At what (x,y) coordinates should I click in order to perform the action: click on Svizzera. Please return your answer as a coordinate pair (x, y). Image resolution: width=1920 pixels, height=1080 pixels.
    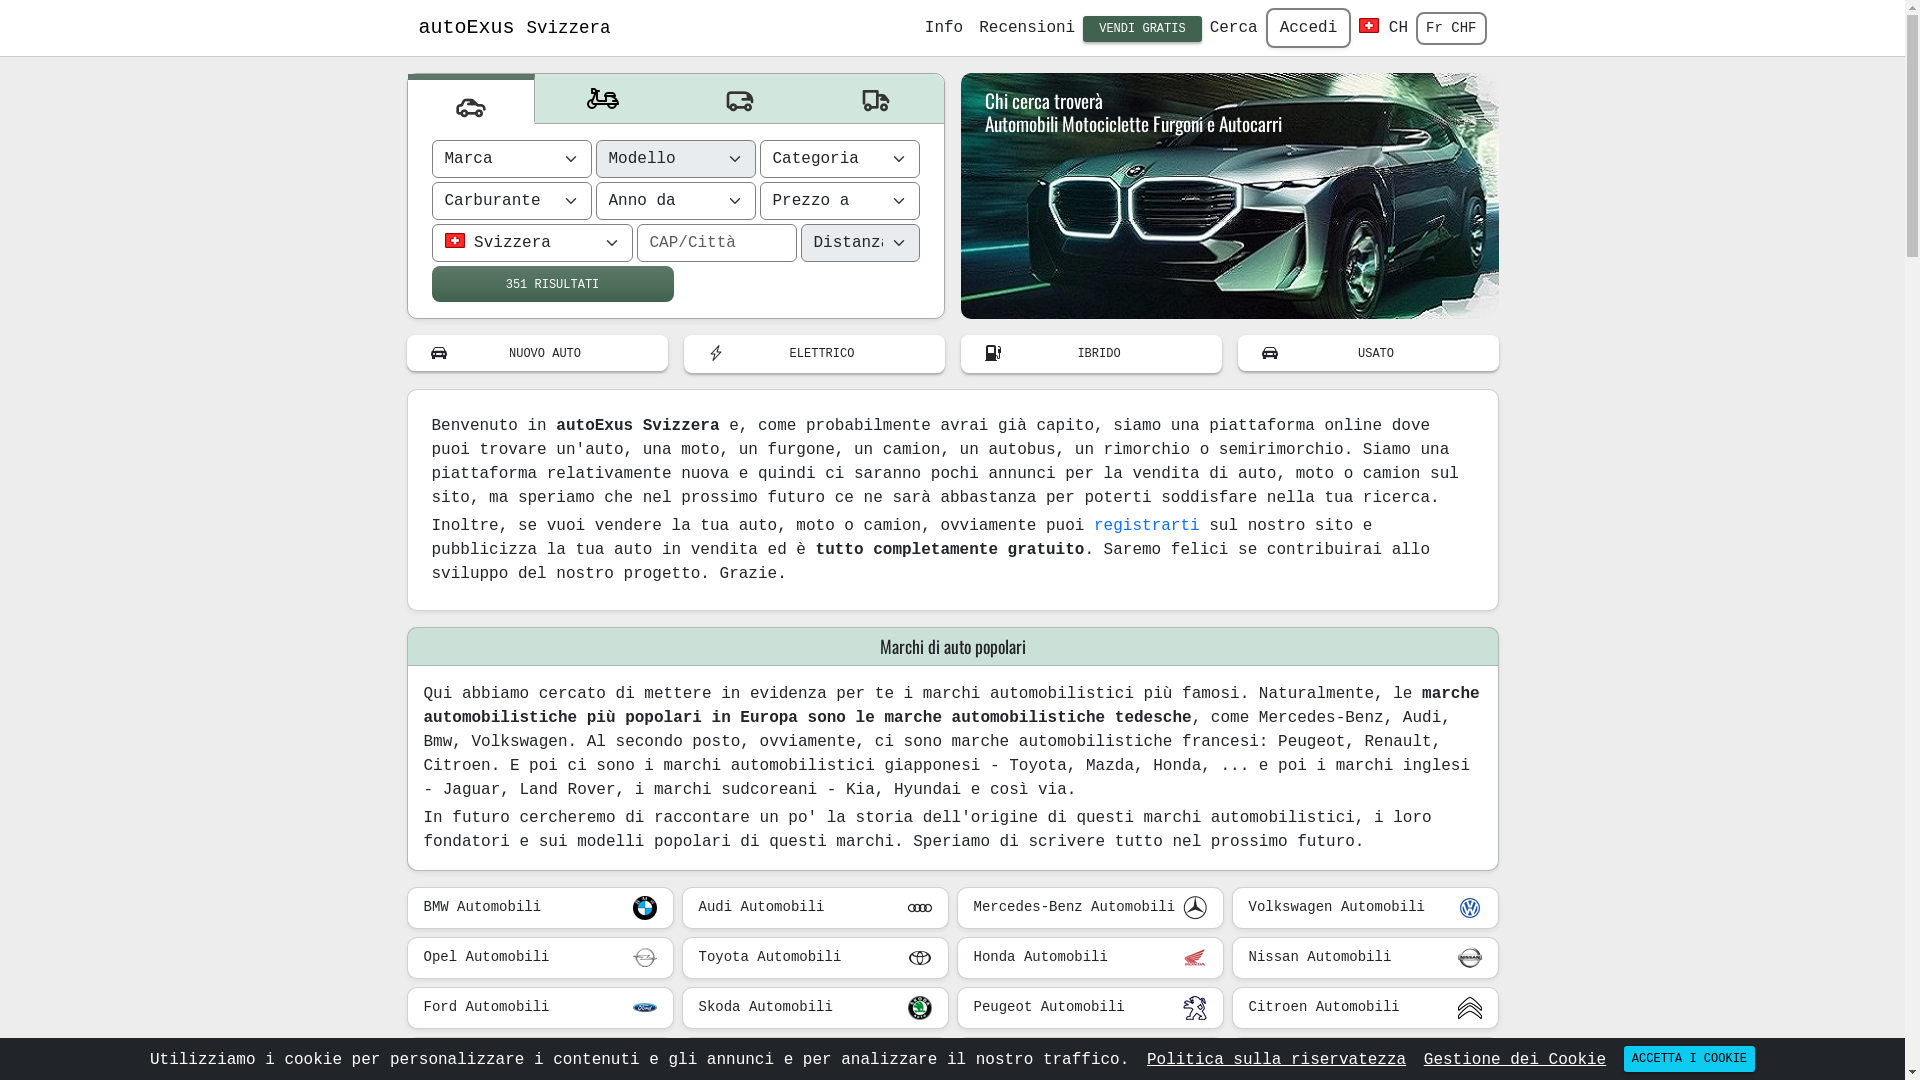
    Looking at the image, I should click on (532, 243).